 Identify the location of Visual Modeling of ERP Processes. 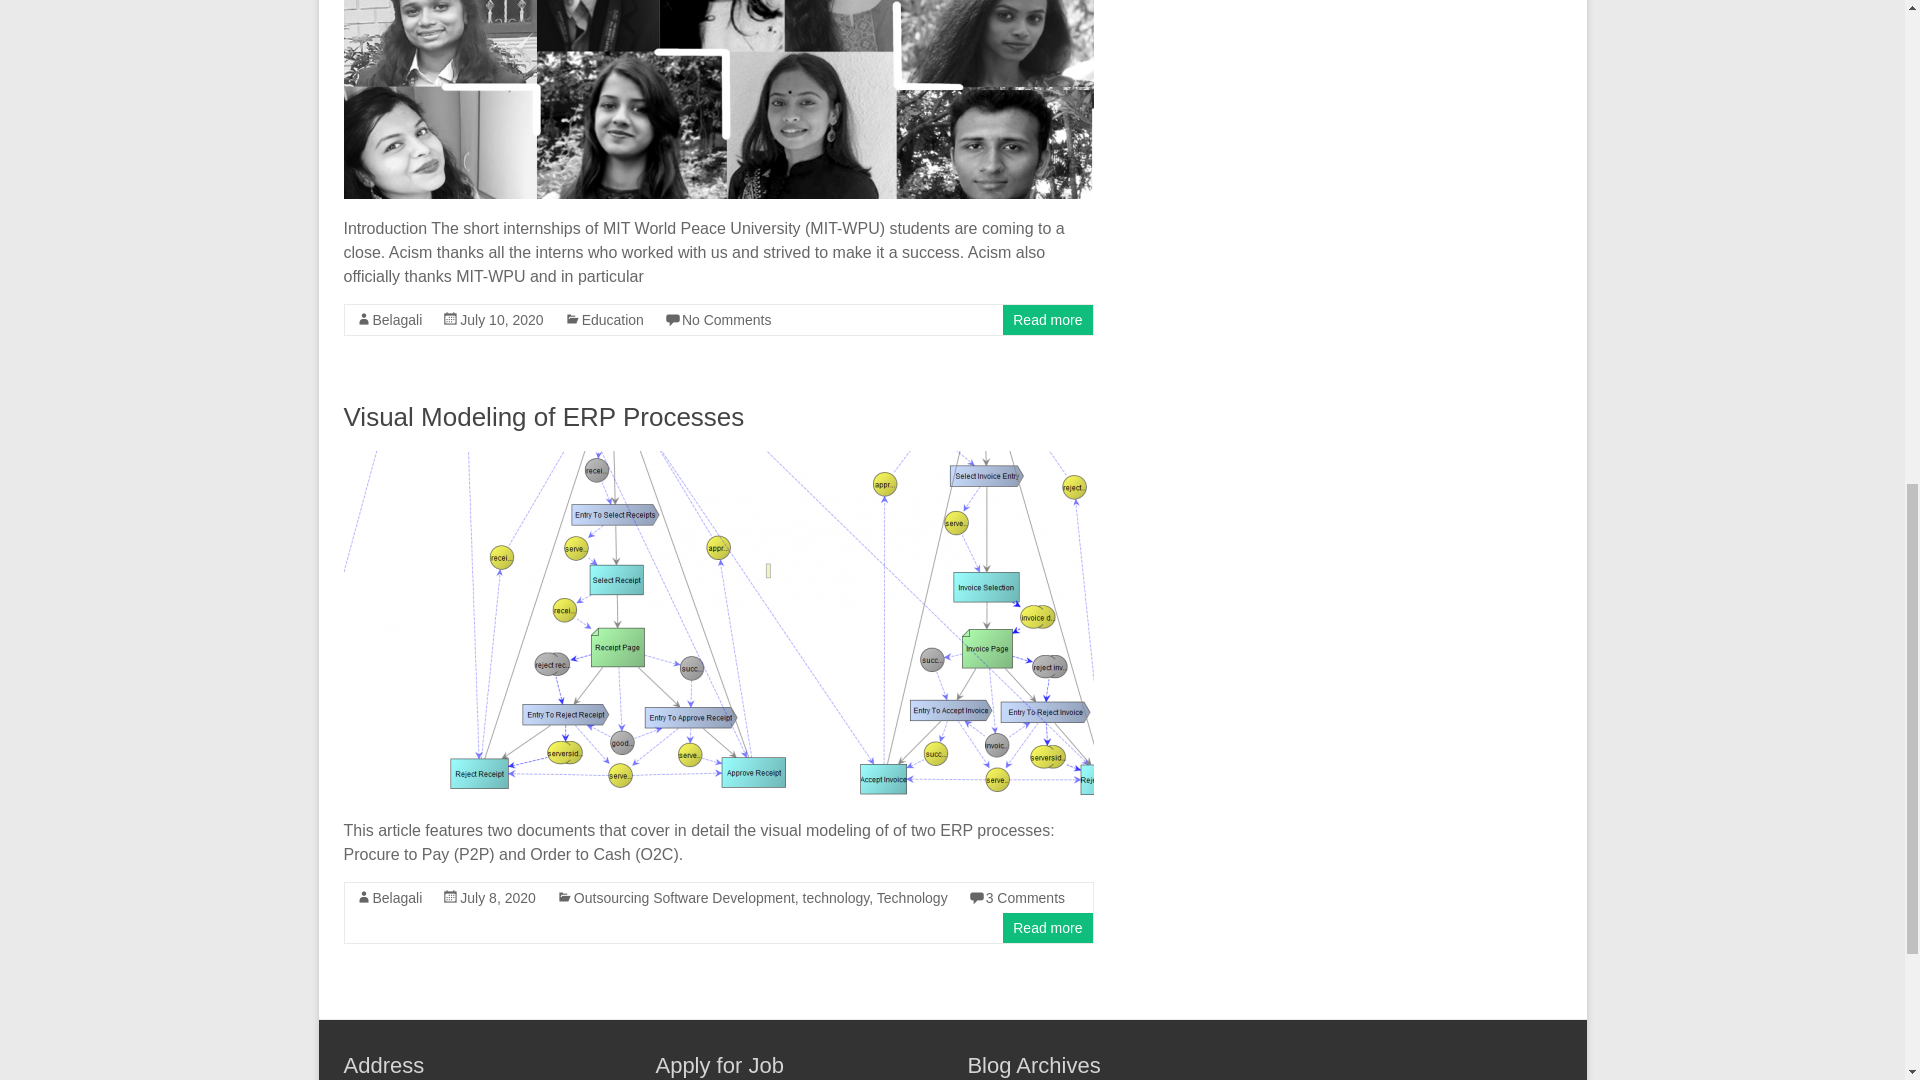
(718, 460).